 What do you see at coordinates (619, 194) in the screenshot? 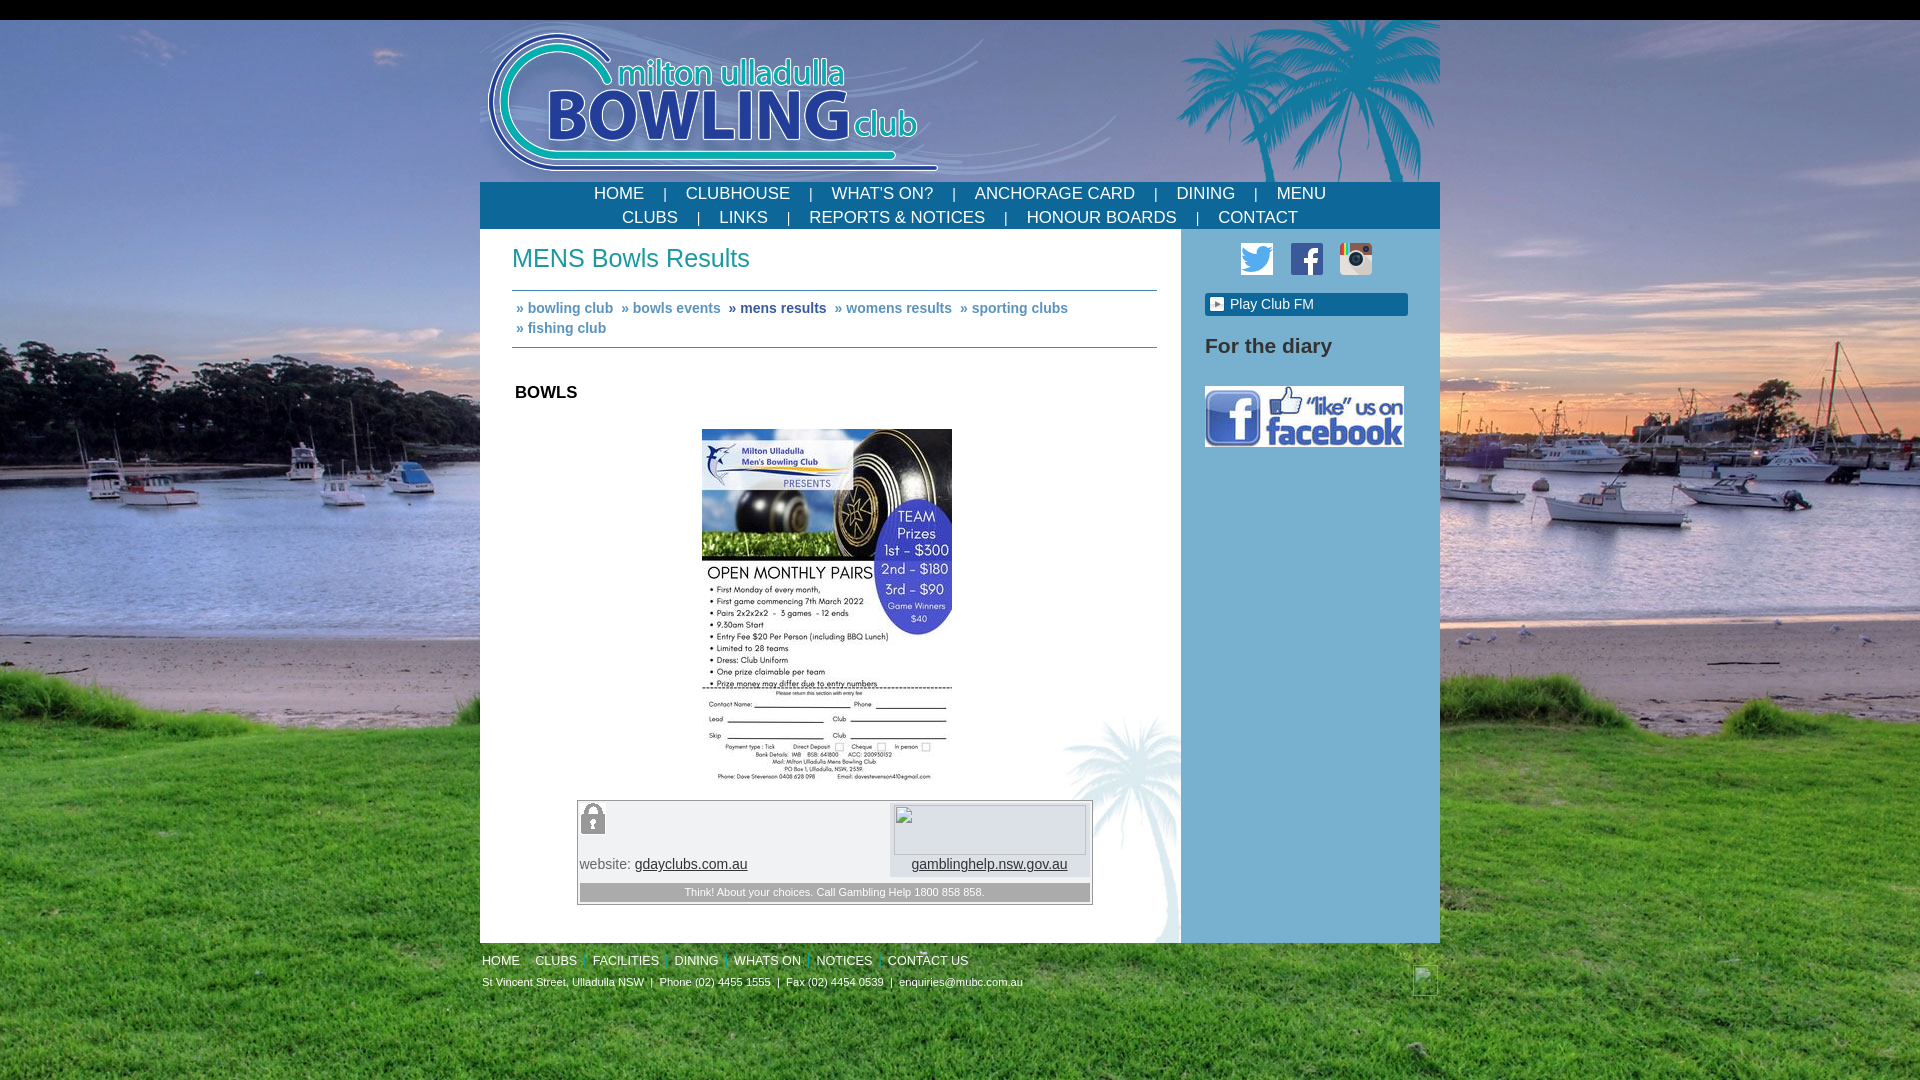
I see `HOME` at bounding box center [619, 194].